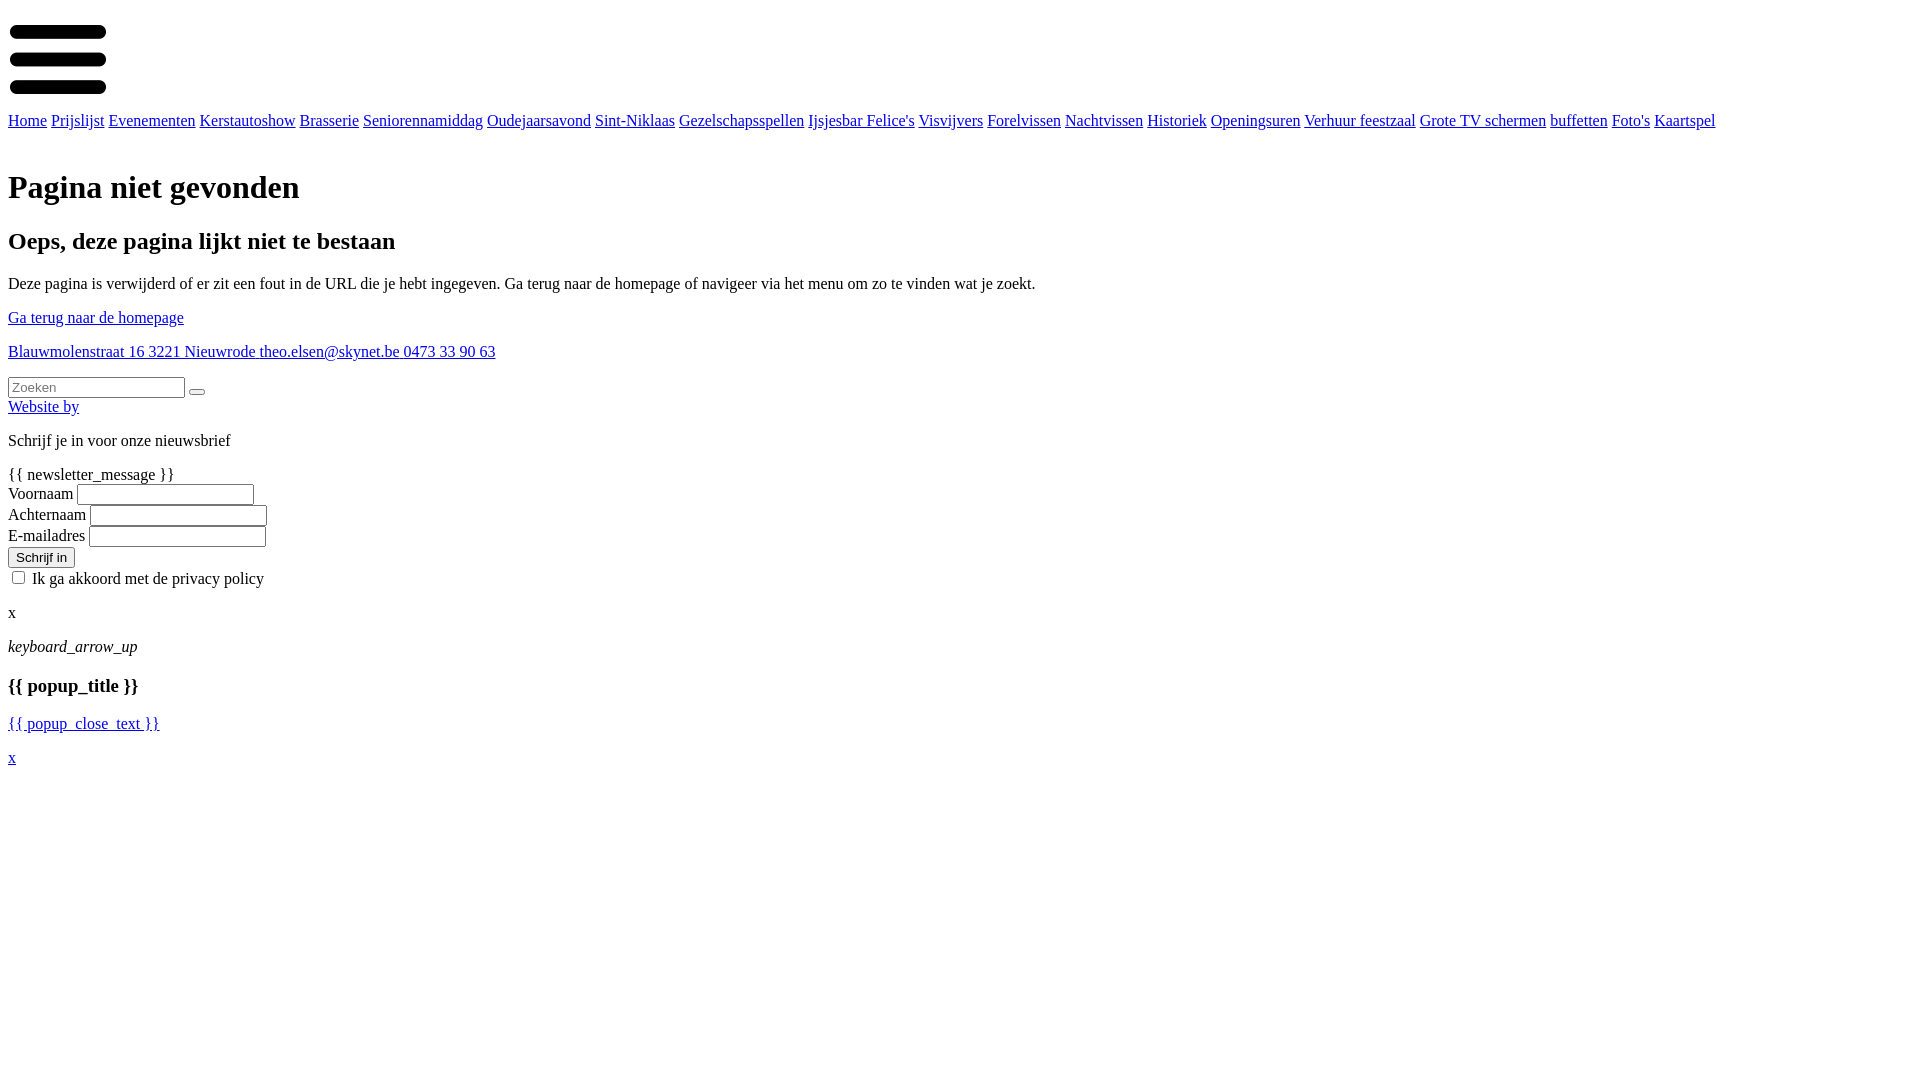  Describe the element at coordinates (28, 120) in the screenshot. I see `Home` at that location.